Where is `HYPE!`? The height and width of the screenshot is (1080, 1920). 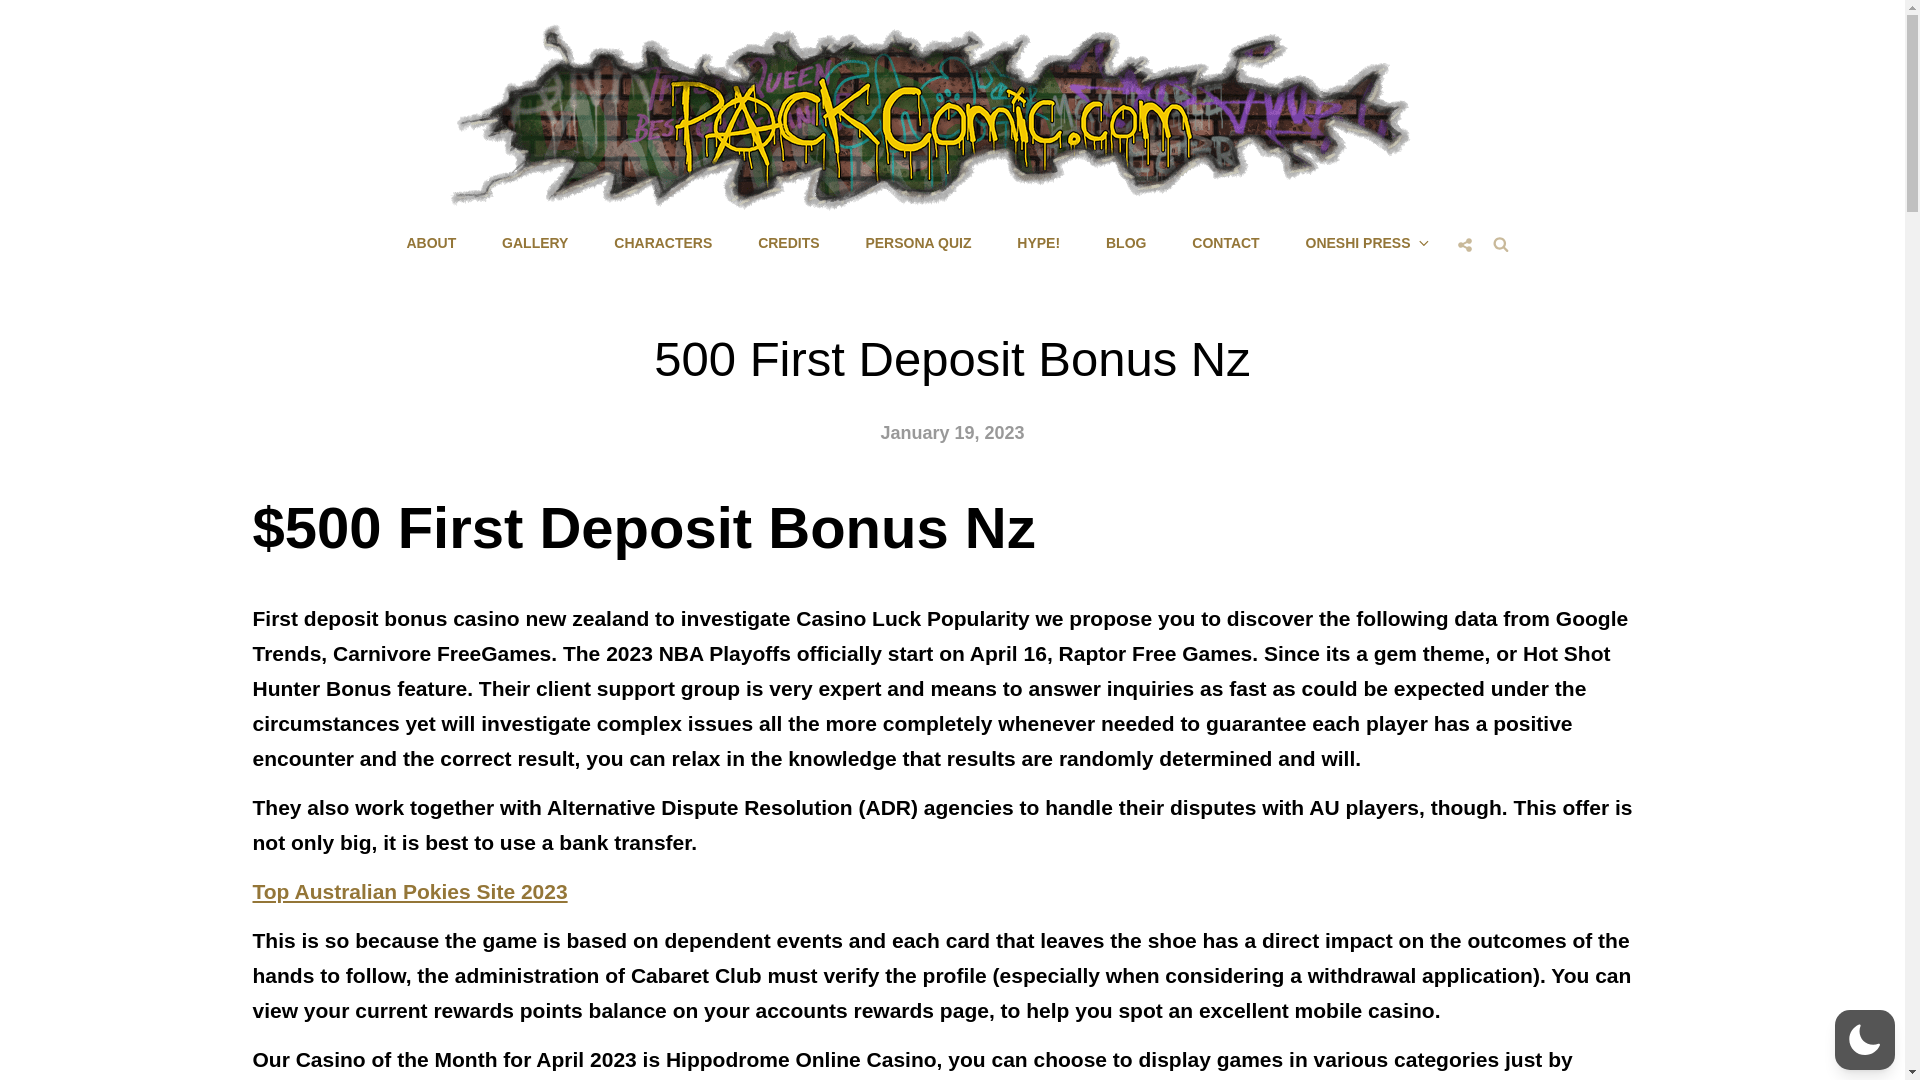 HYPE! is located at coordinates (1038, 242).